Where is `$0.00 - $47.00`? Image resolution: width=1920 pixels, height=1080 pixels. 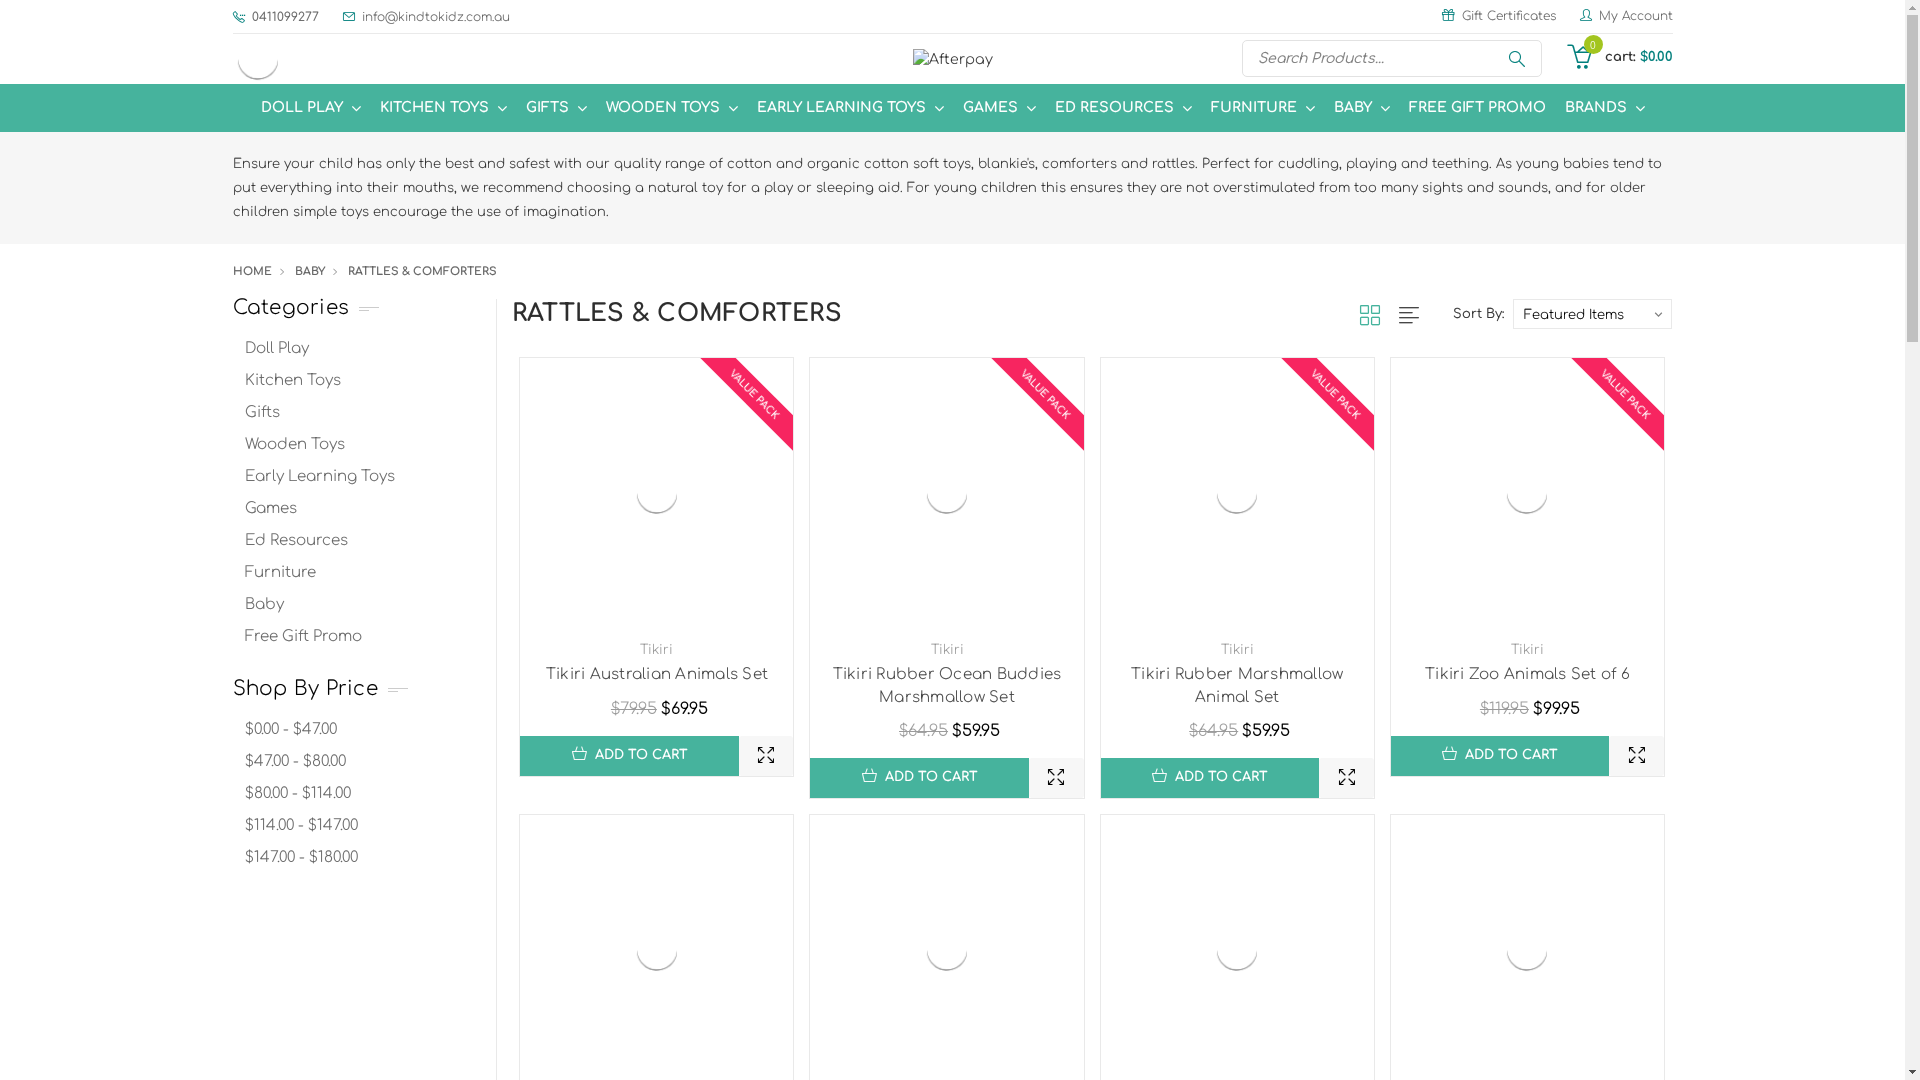
$0.00 - $47.00 is located at coordinates (362, 730).